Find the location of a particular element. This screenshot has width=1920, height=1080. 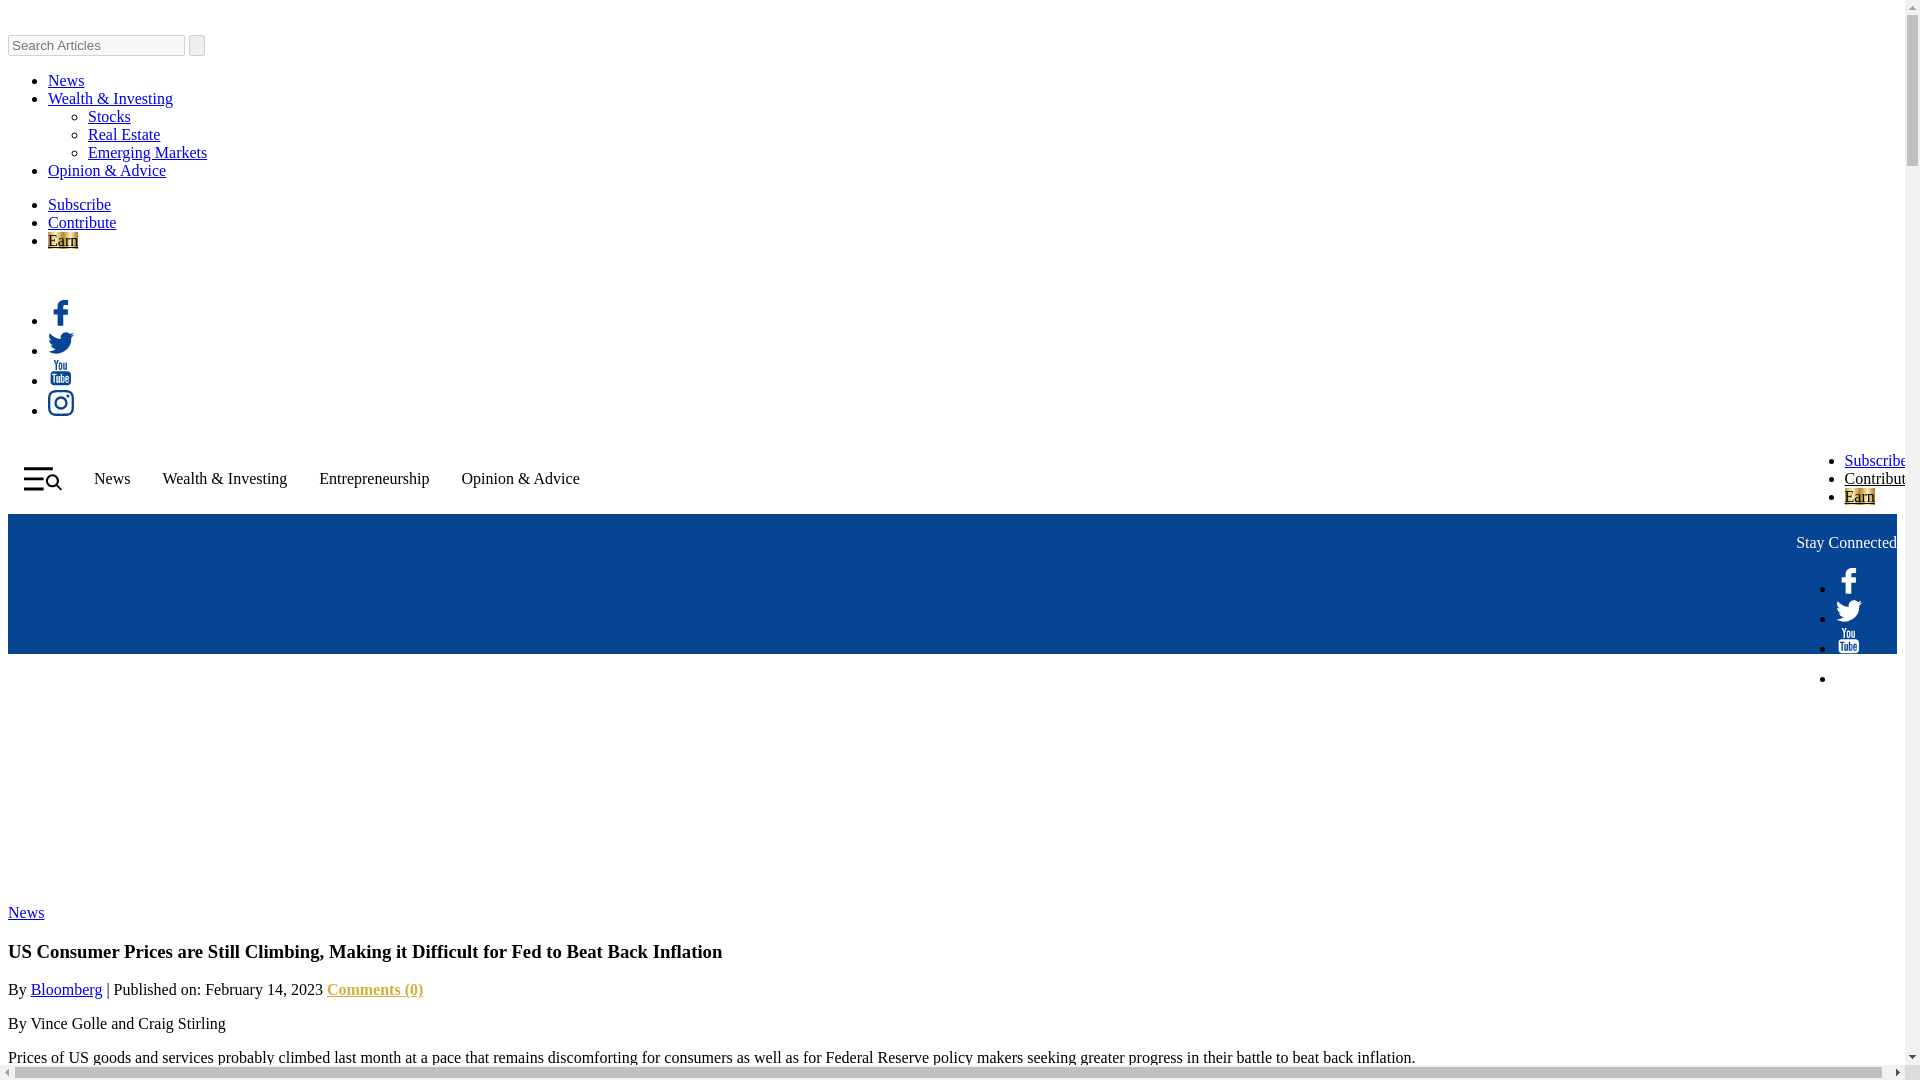

Real Estate is located at coordinates (124, 134).